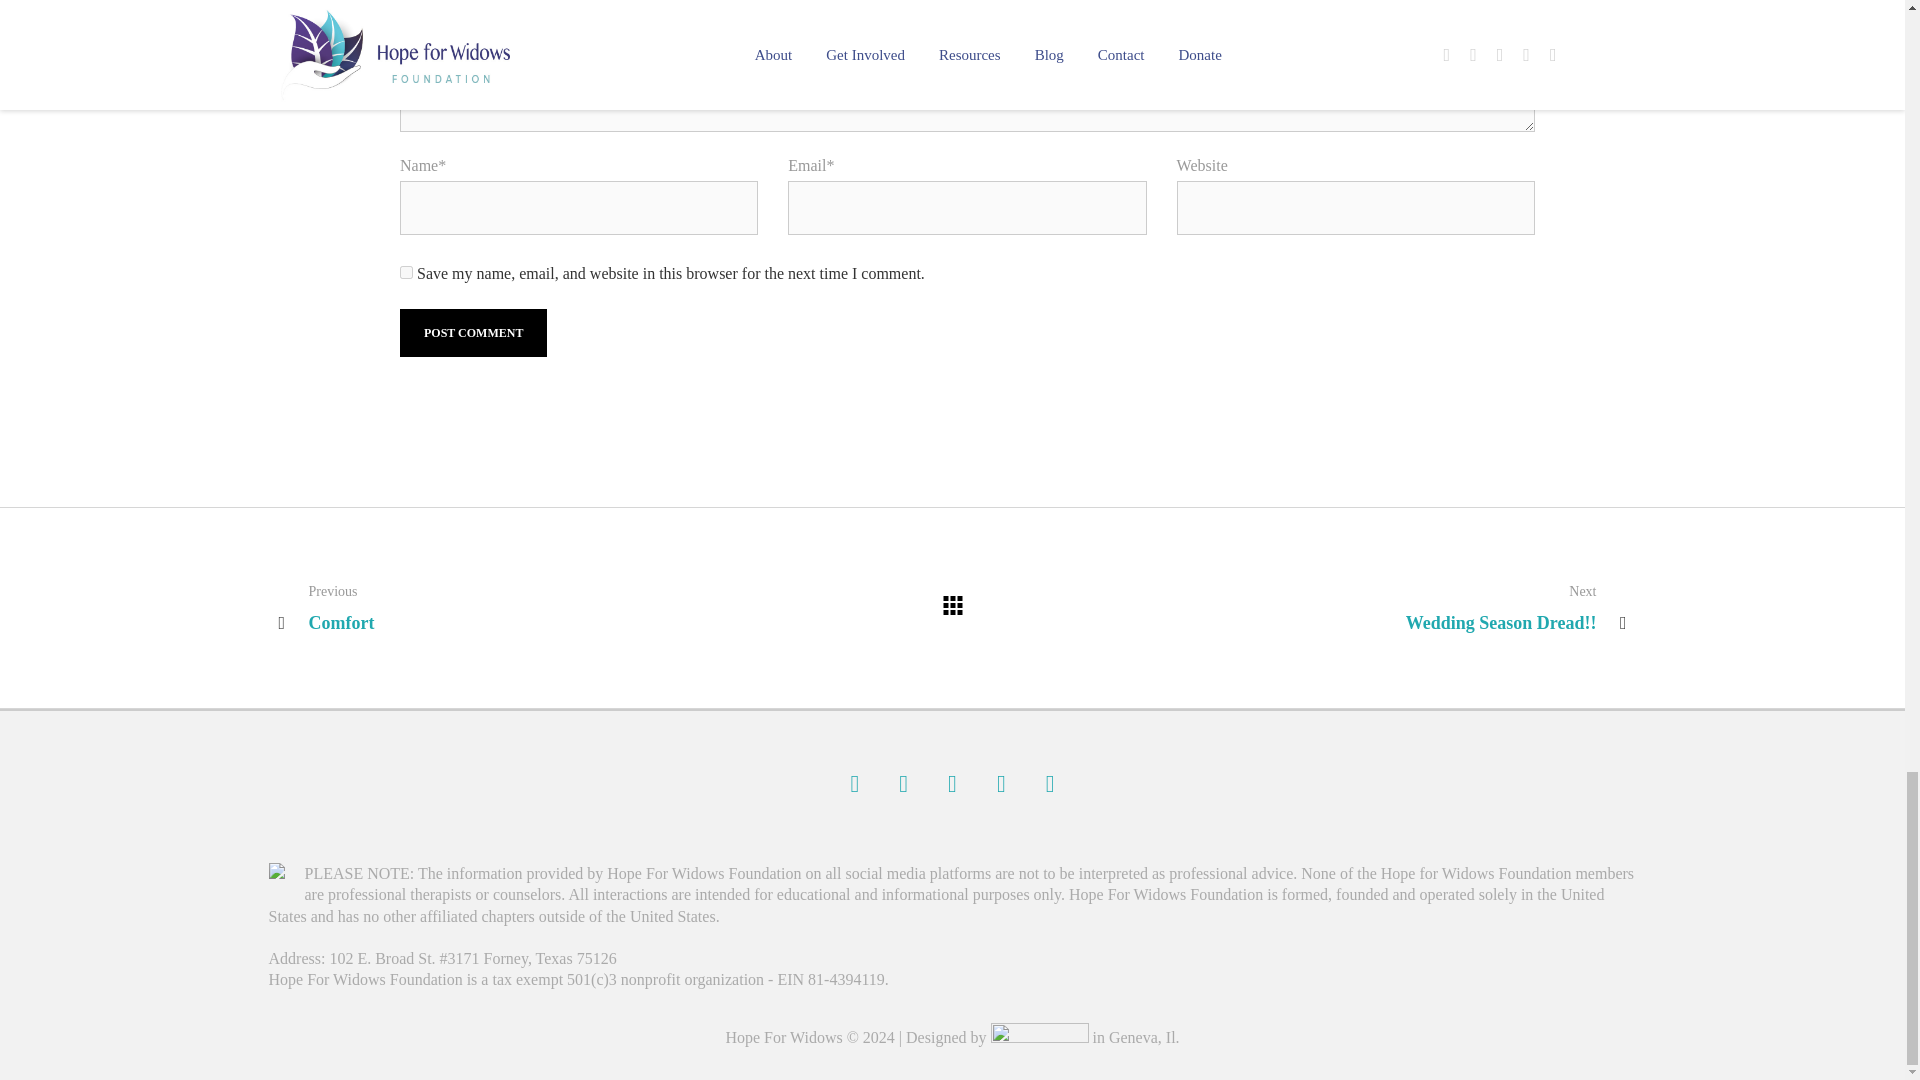 The image size is (1920, 1080). Describe the element at coordinates (406, 272) in the screenshot. I see `yes` at that location.